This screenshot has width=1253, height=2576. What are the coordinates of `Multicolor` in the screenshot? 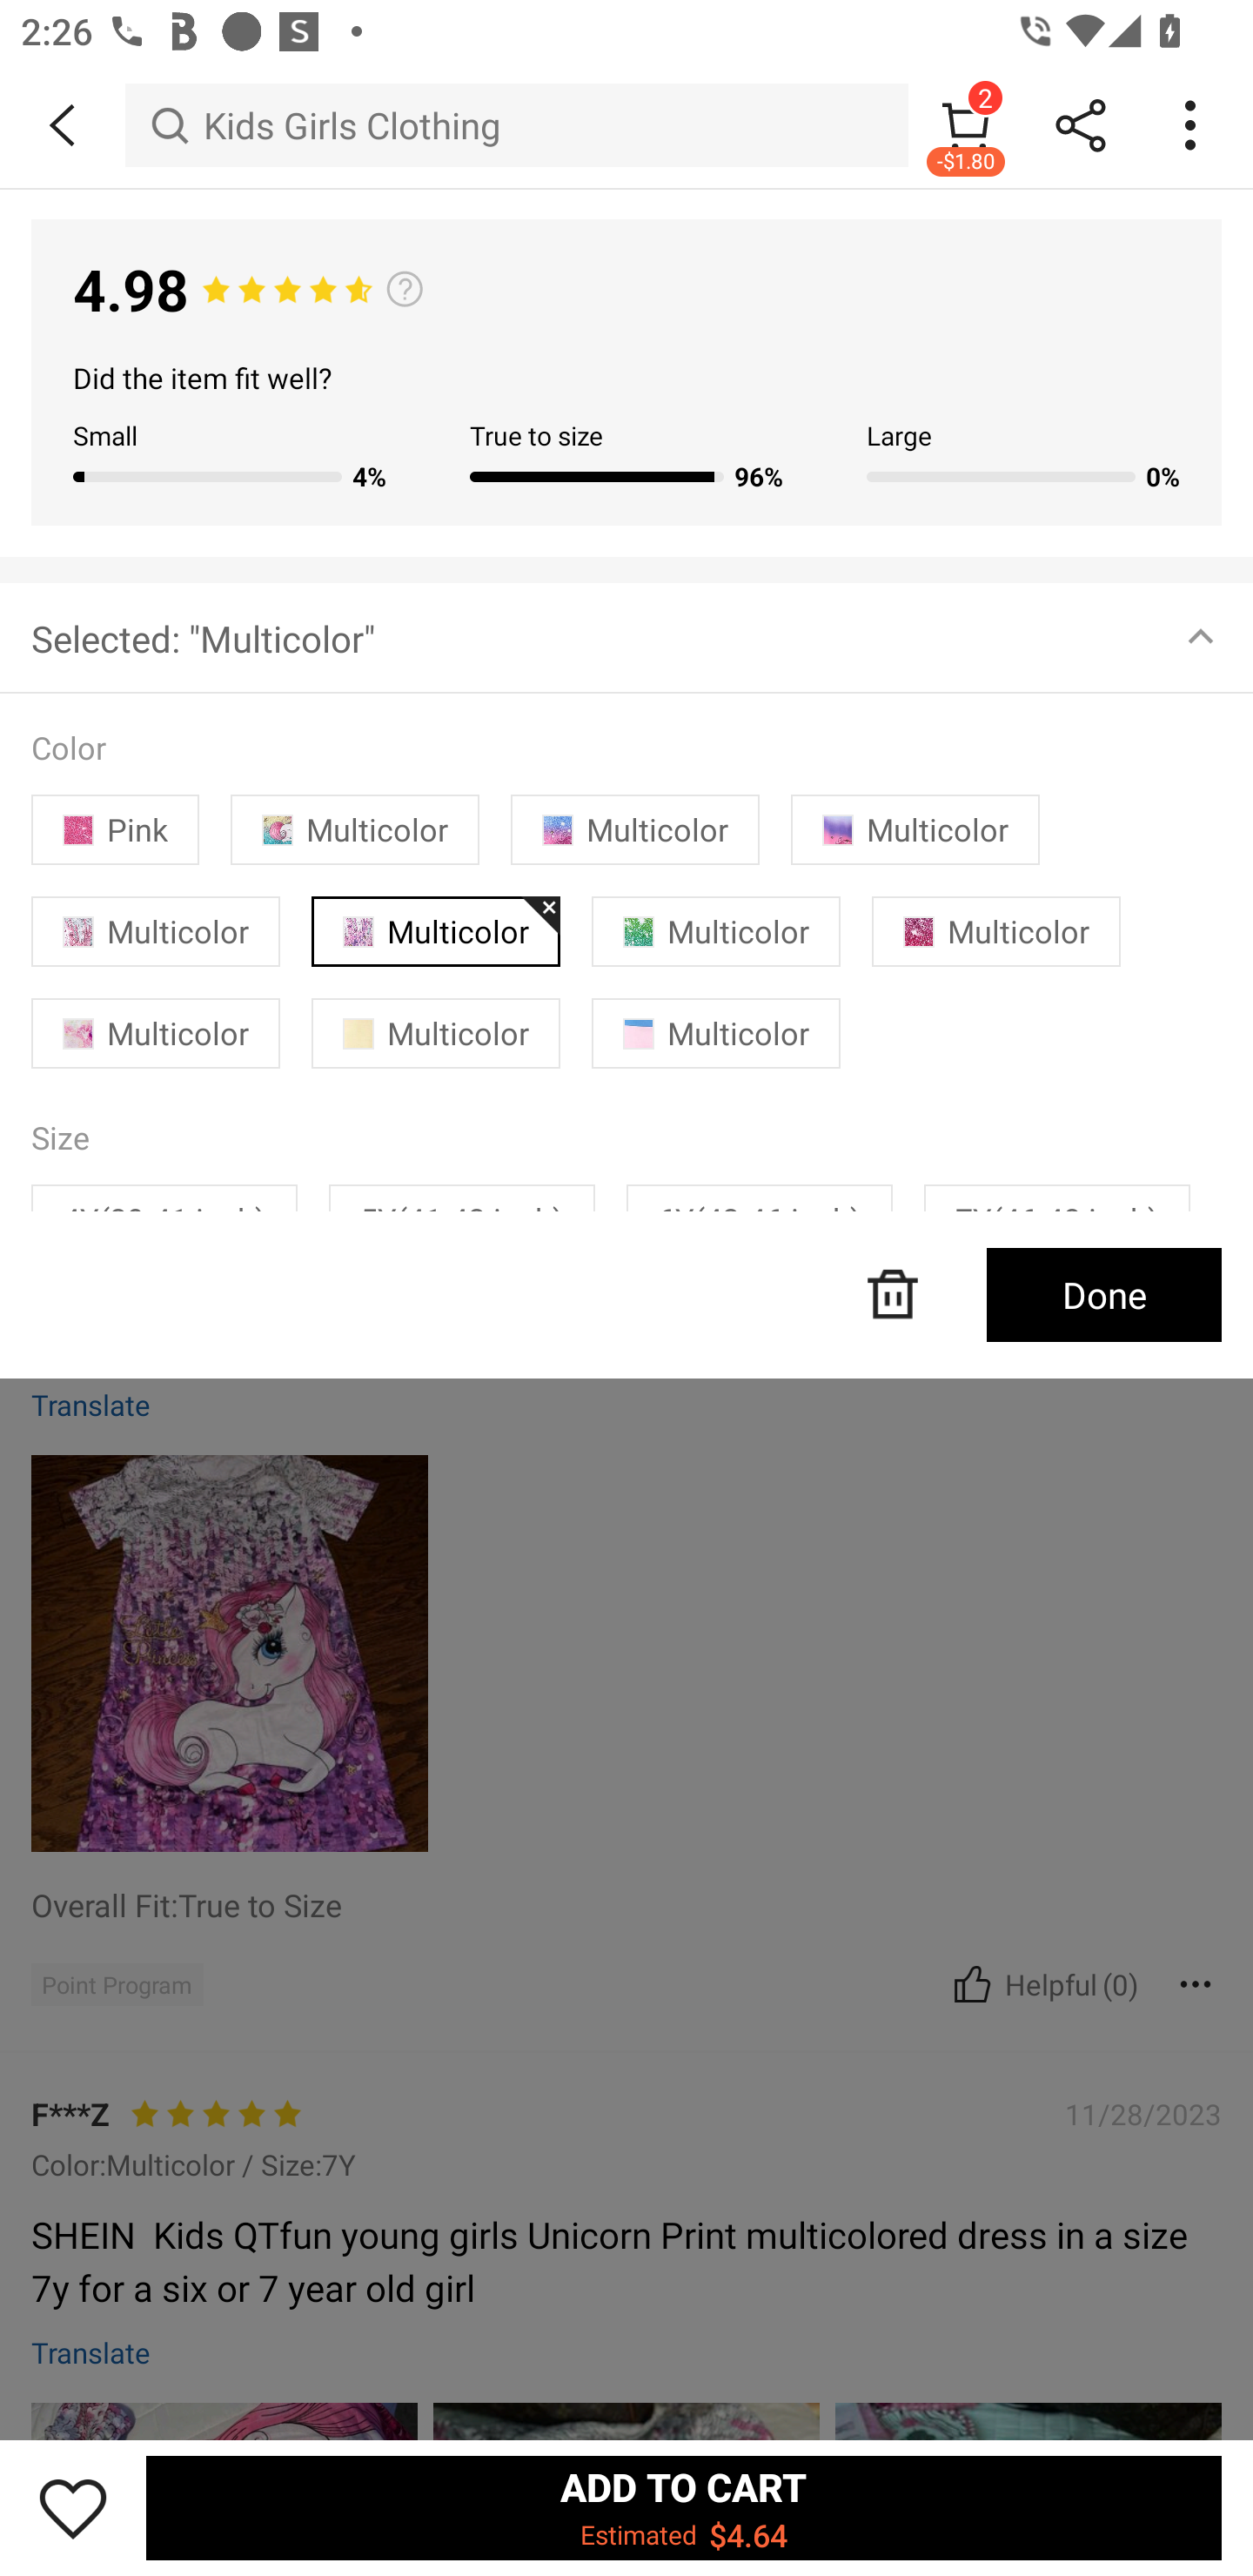 It's located at (355, 828).